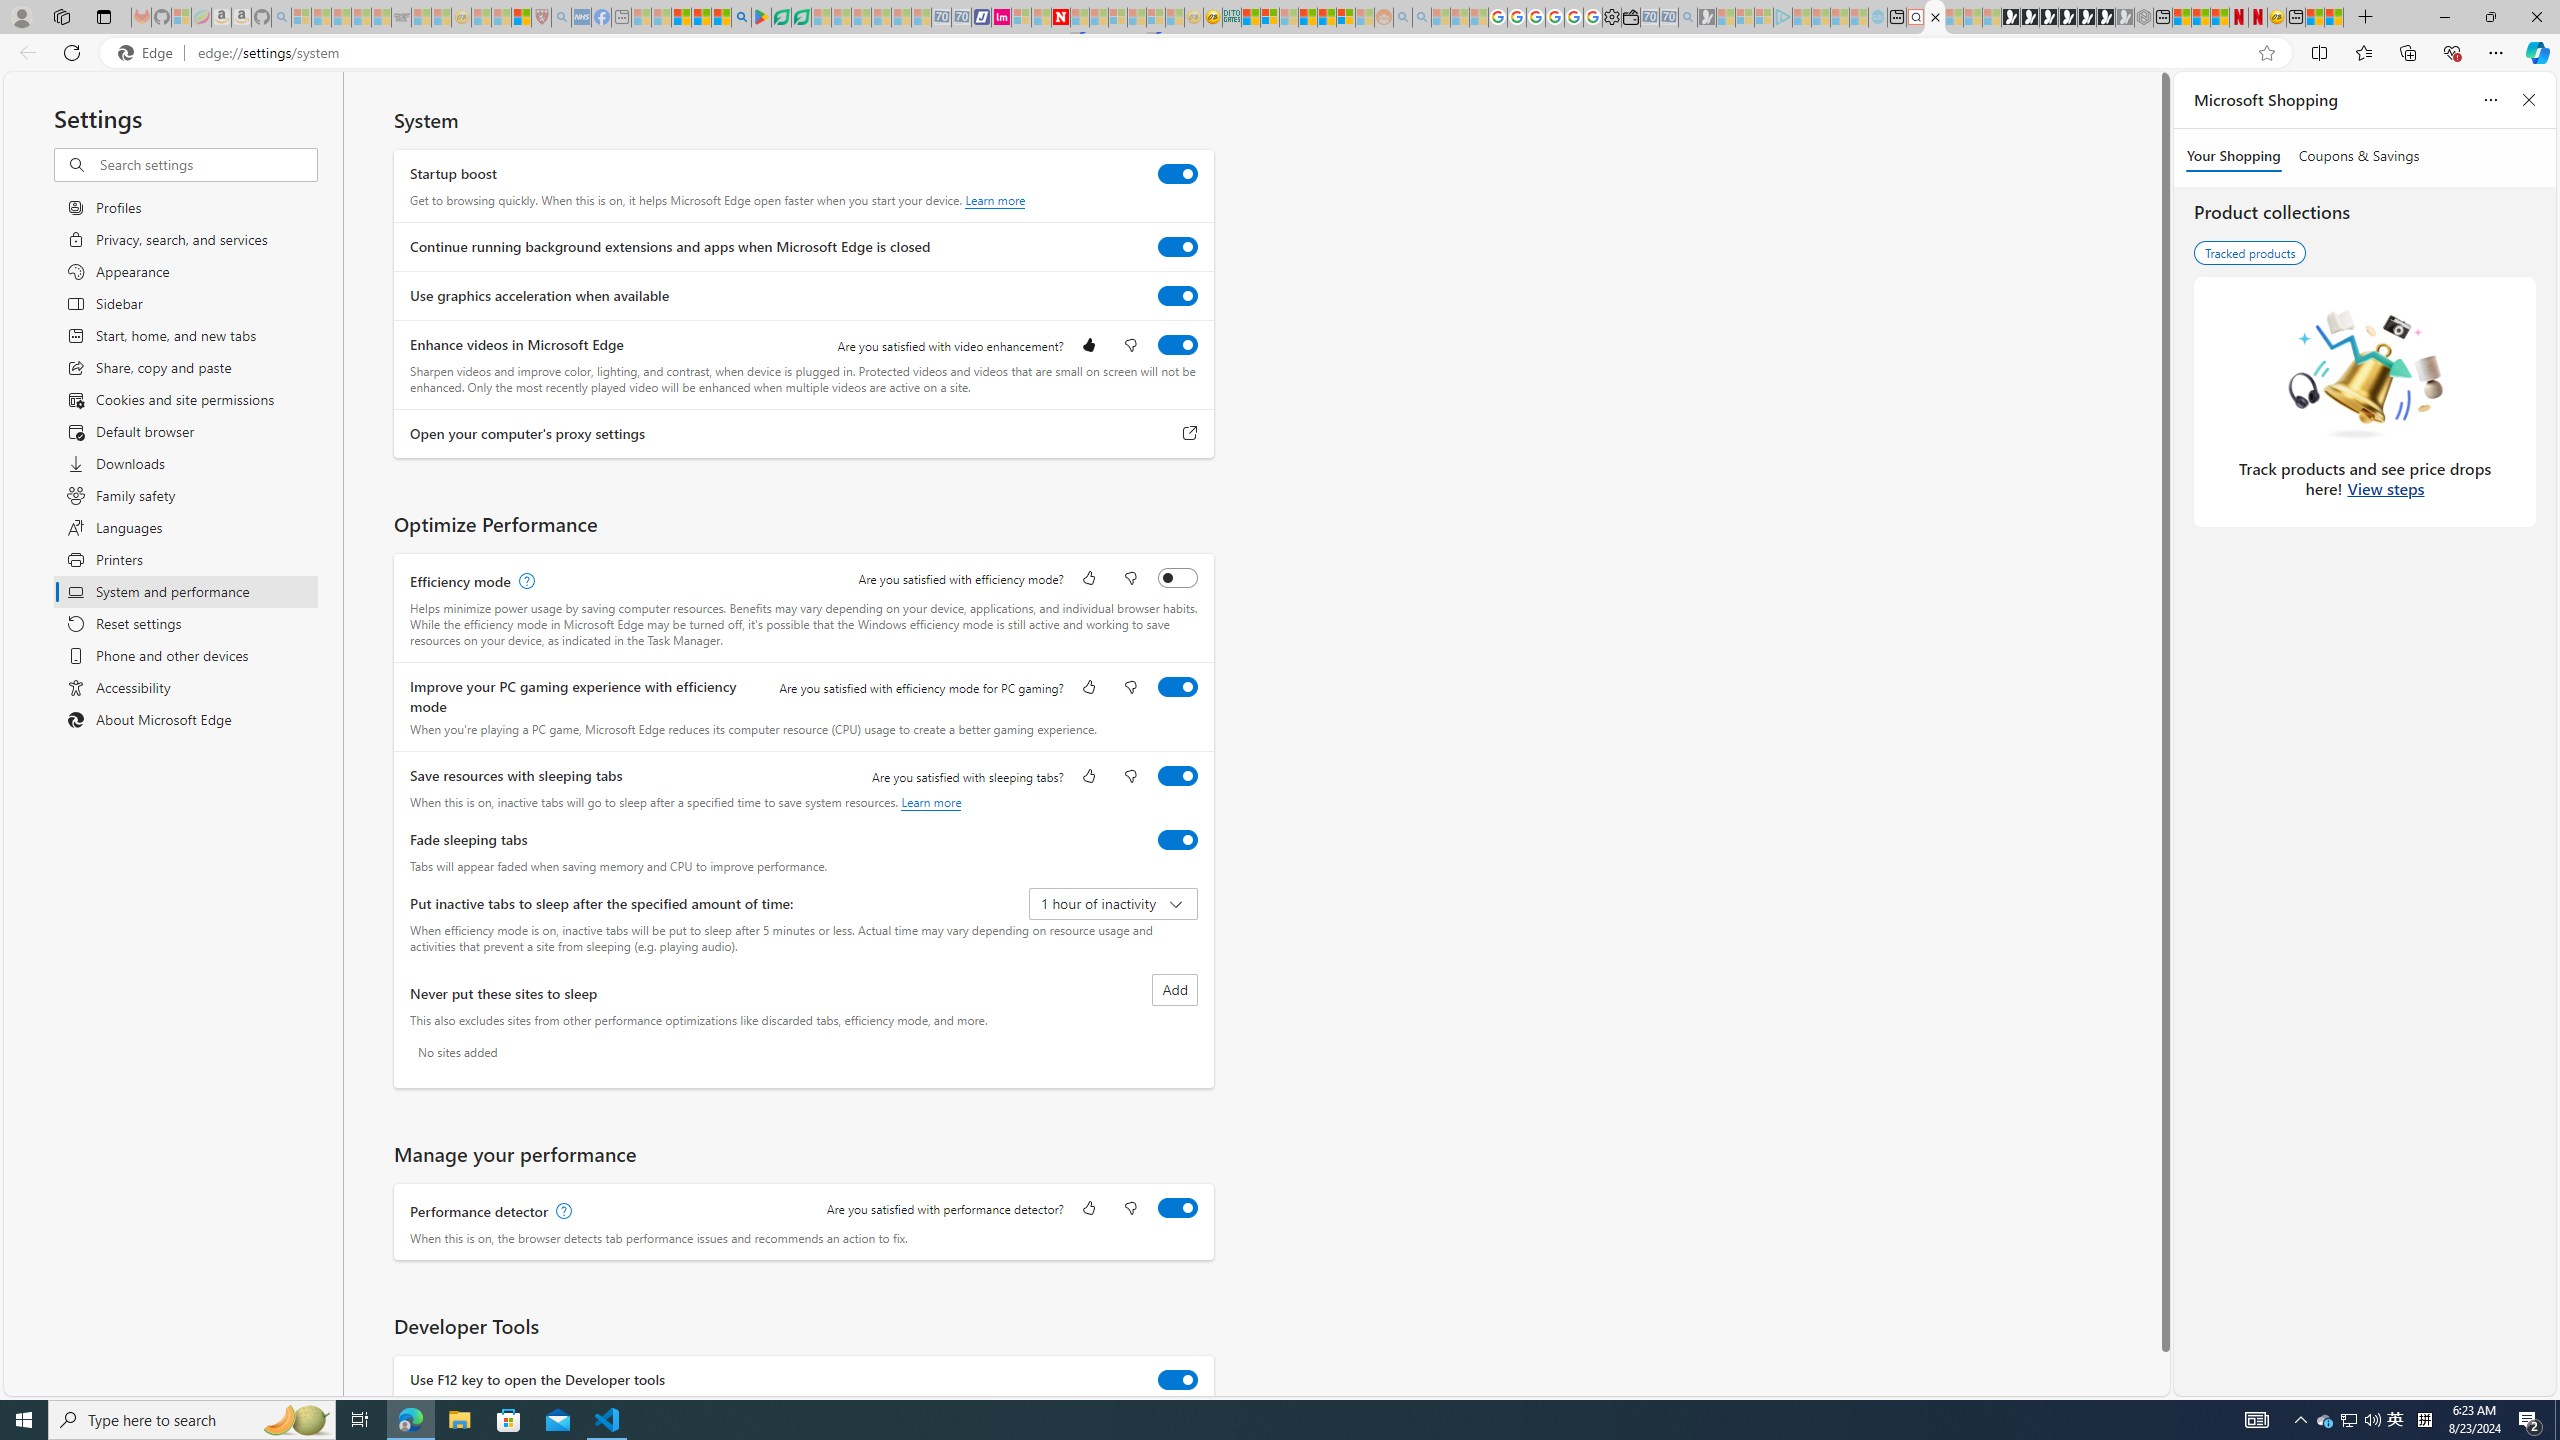 This screenshot has width=2560, height=1440. What do you see at coordinates (2048, 17) in the screenshot?
I see `Play Cave FRVR in your browser | Games from Microsoft Start` at bounding box center [2048, 17].